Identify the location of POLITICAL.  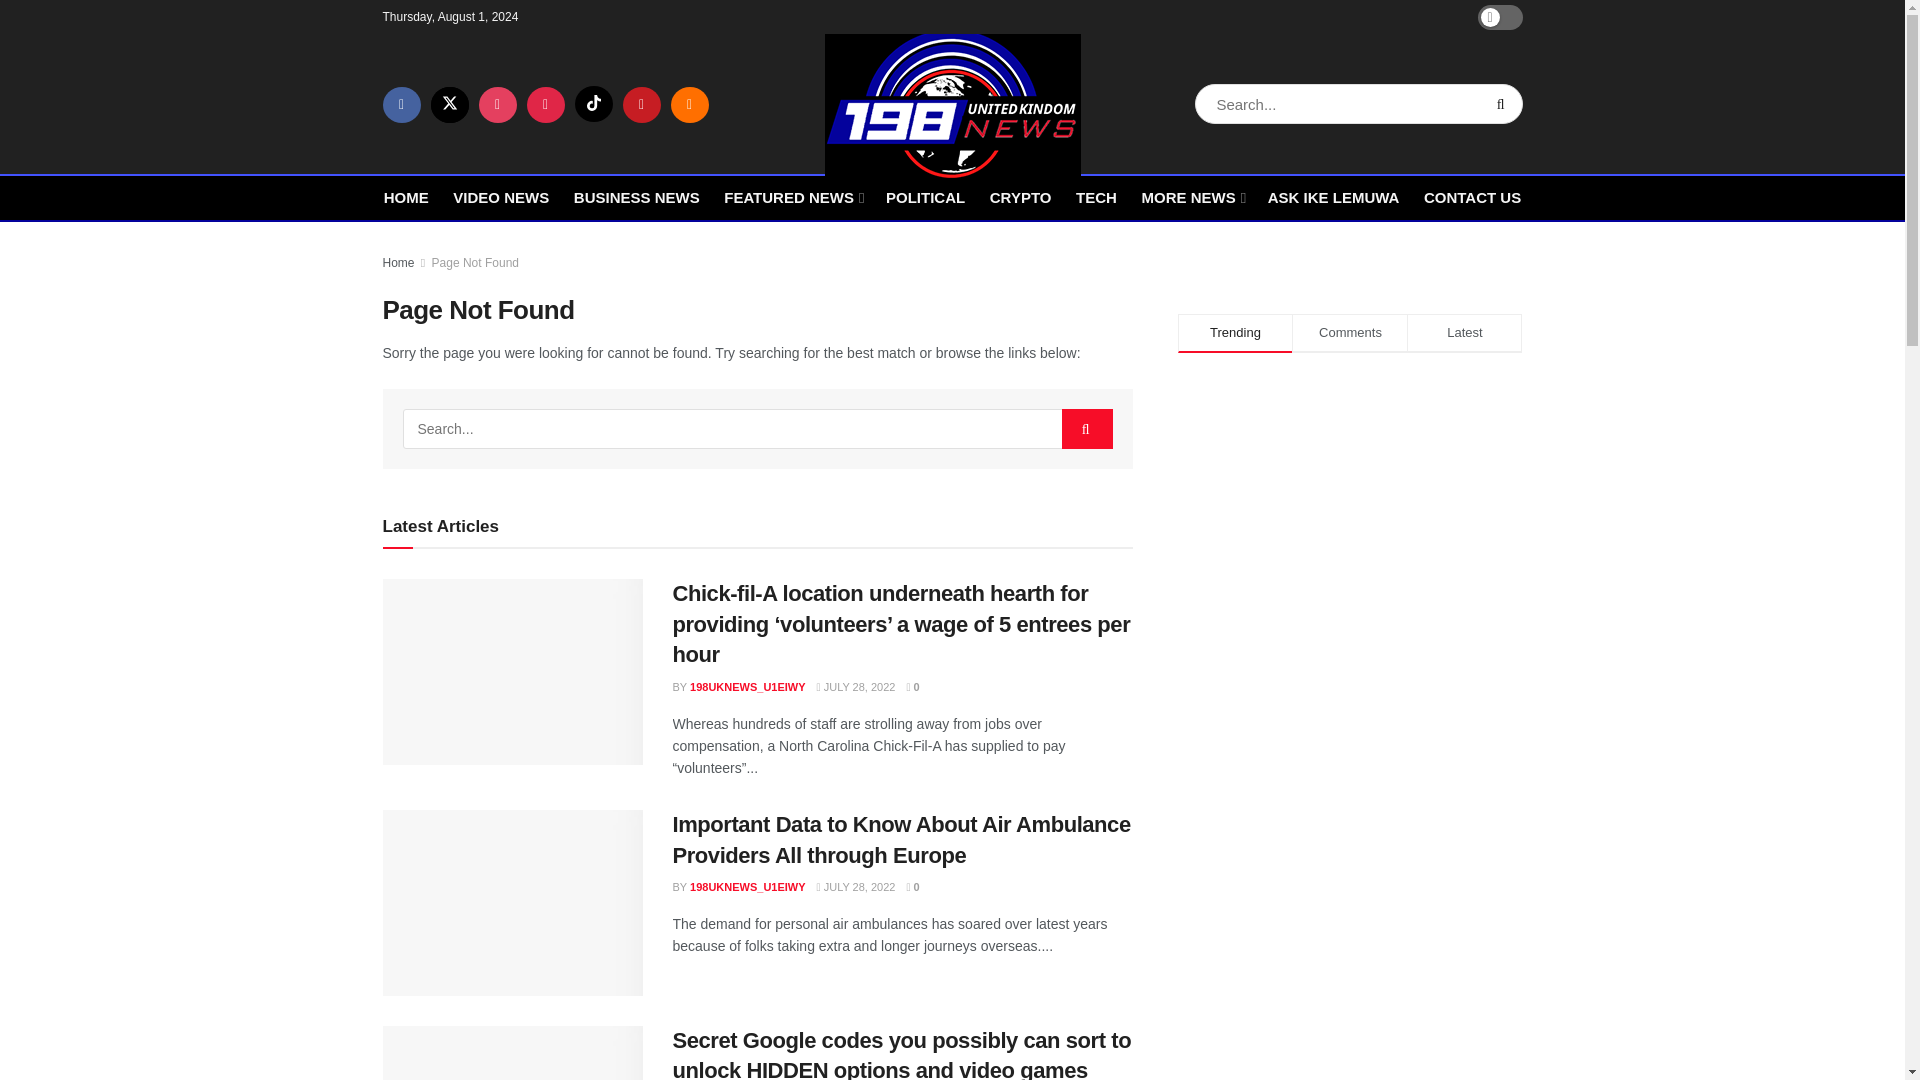
(925, 196).